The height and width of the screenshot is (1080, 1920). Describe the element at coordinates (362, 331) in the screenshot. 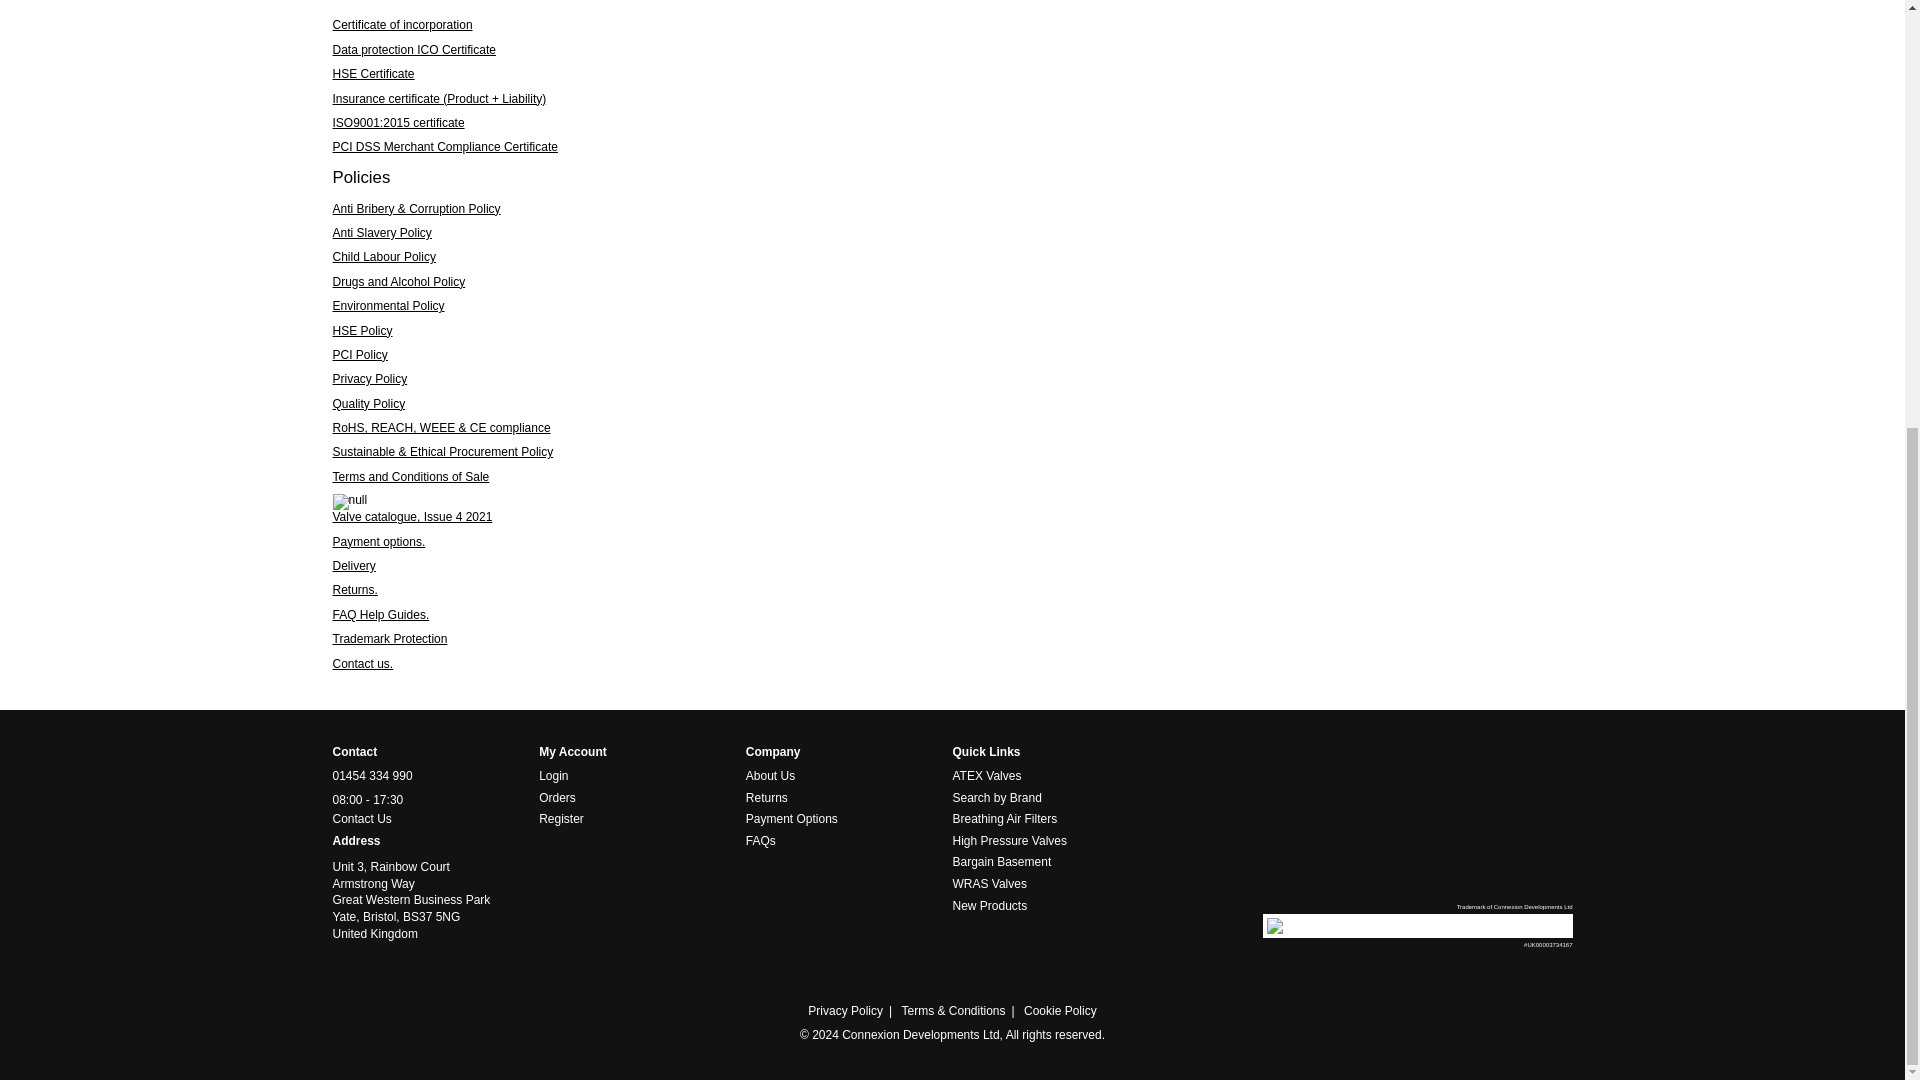

I see `HSE Policy` at that location.